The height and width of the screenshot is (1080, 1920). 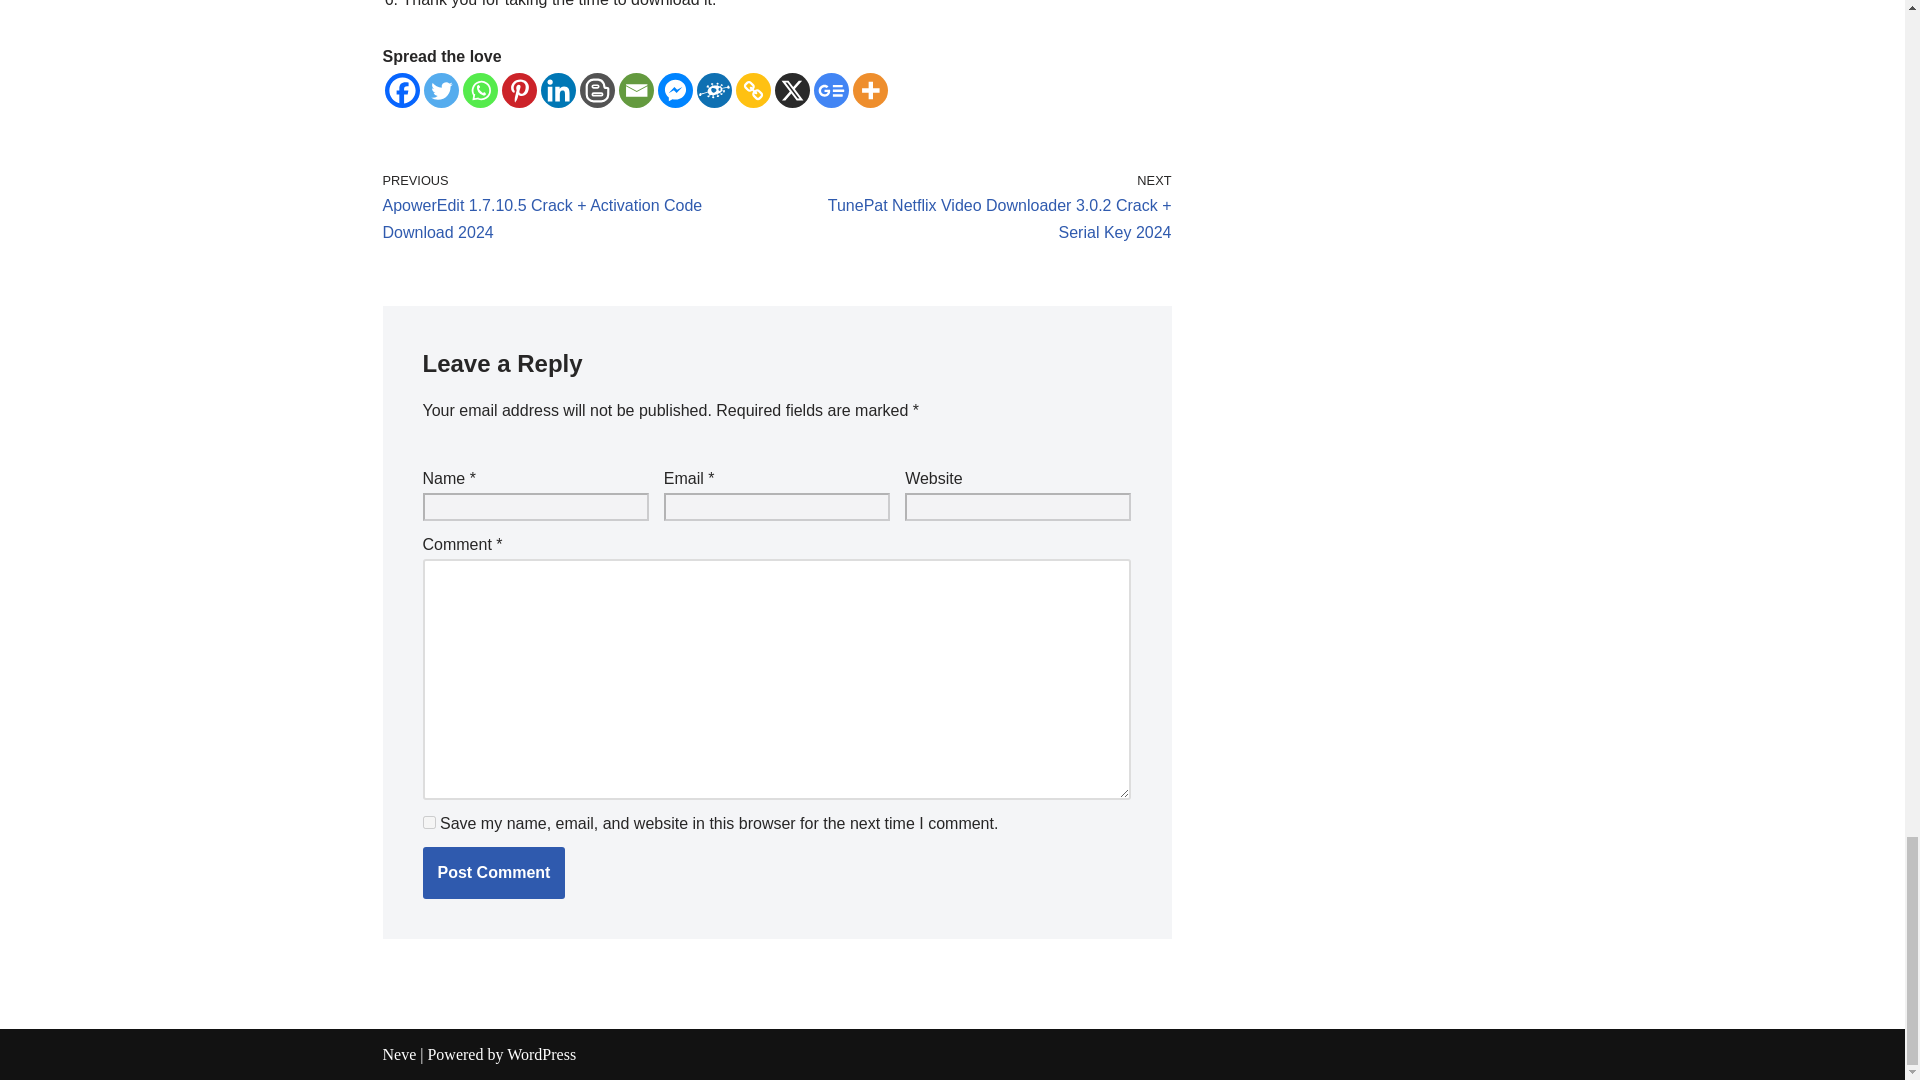 I want to click on Copy Link, so click(x=753, y=90).